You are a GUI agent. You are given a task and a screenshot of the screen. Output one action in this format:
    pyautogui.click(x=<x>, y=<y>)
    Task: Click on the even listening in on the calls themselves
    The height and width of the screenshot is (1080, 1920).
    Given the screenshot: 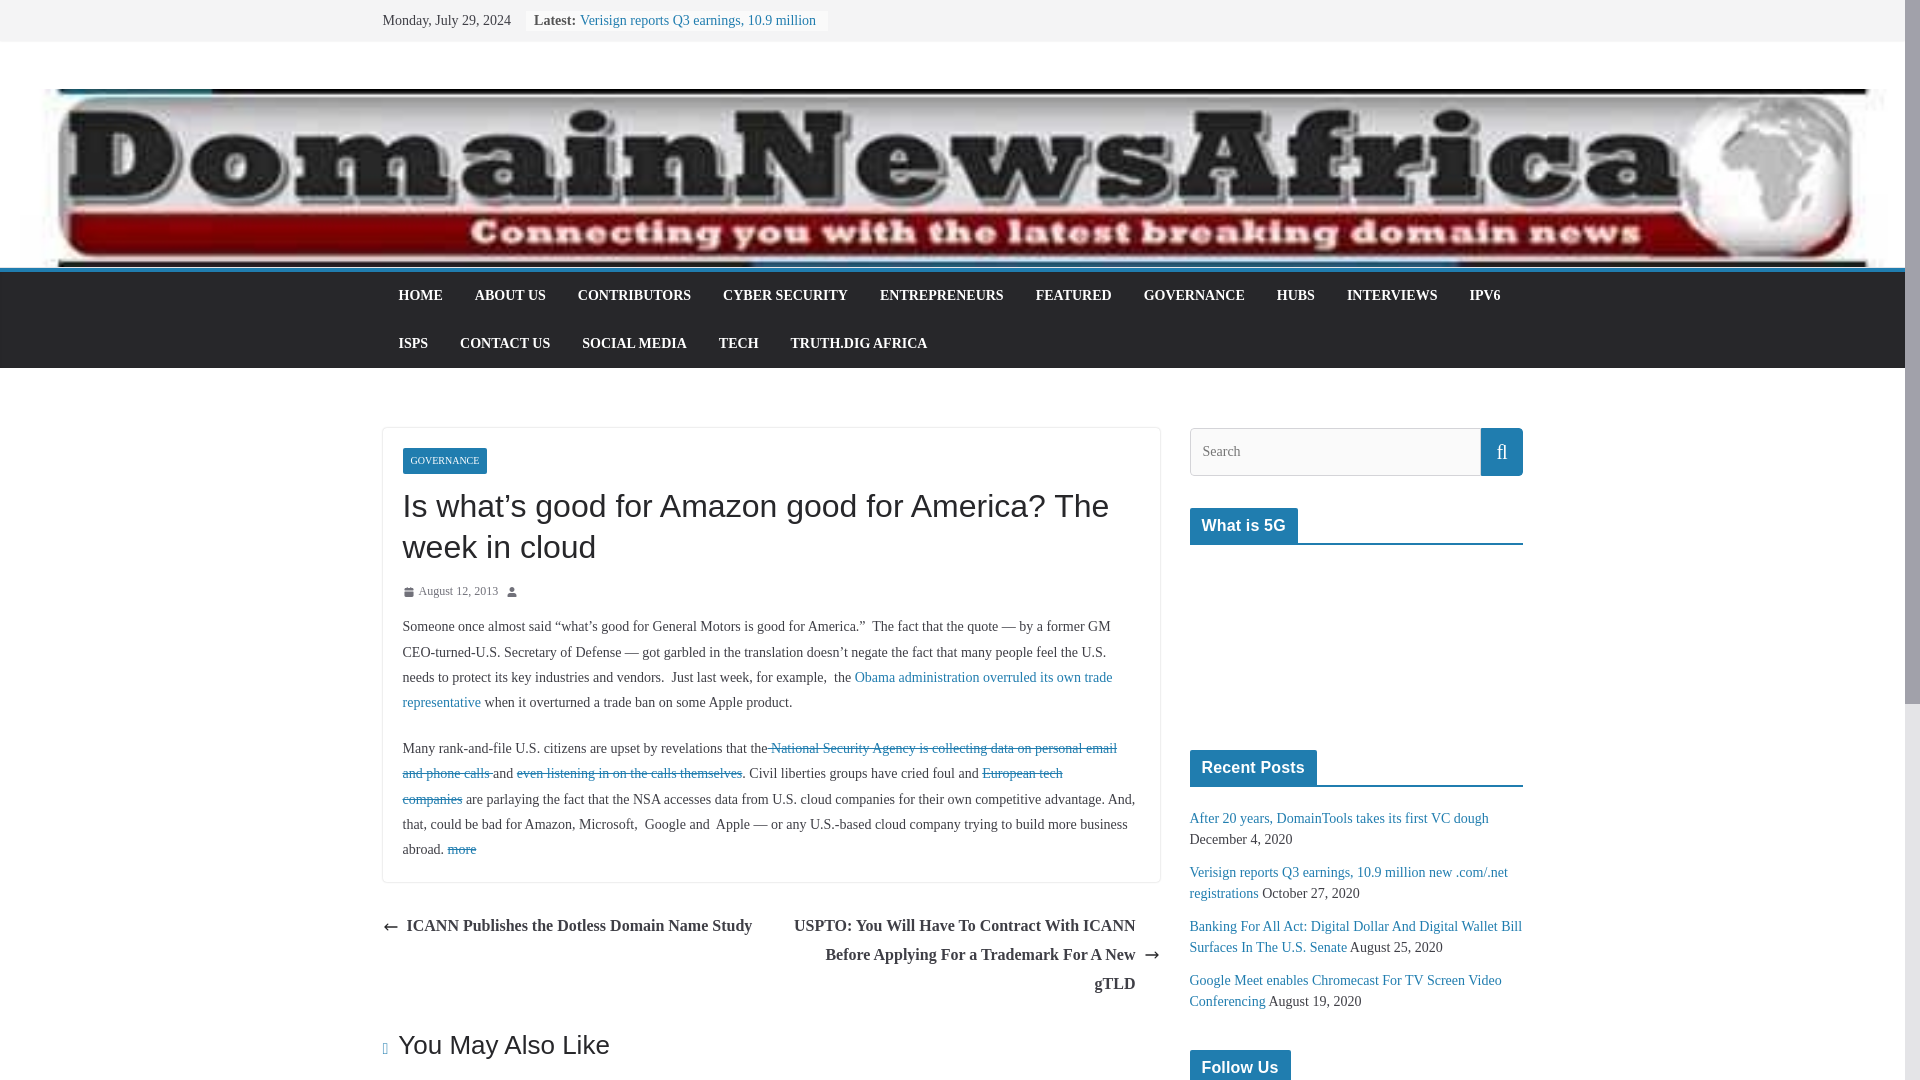 What is the action you would take?
    pyautogui.click(x=630, y=772)
    